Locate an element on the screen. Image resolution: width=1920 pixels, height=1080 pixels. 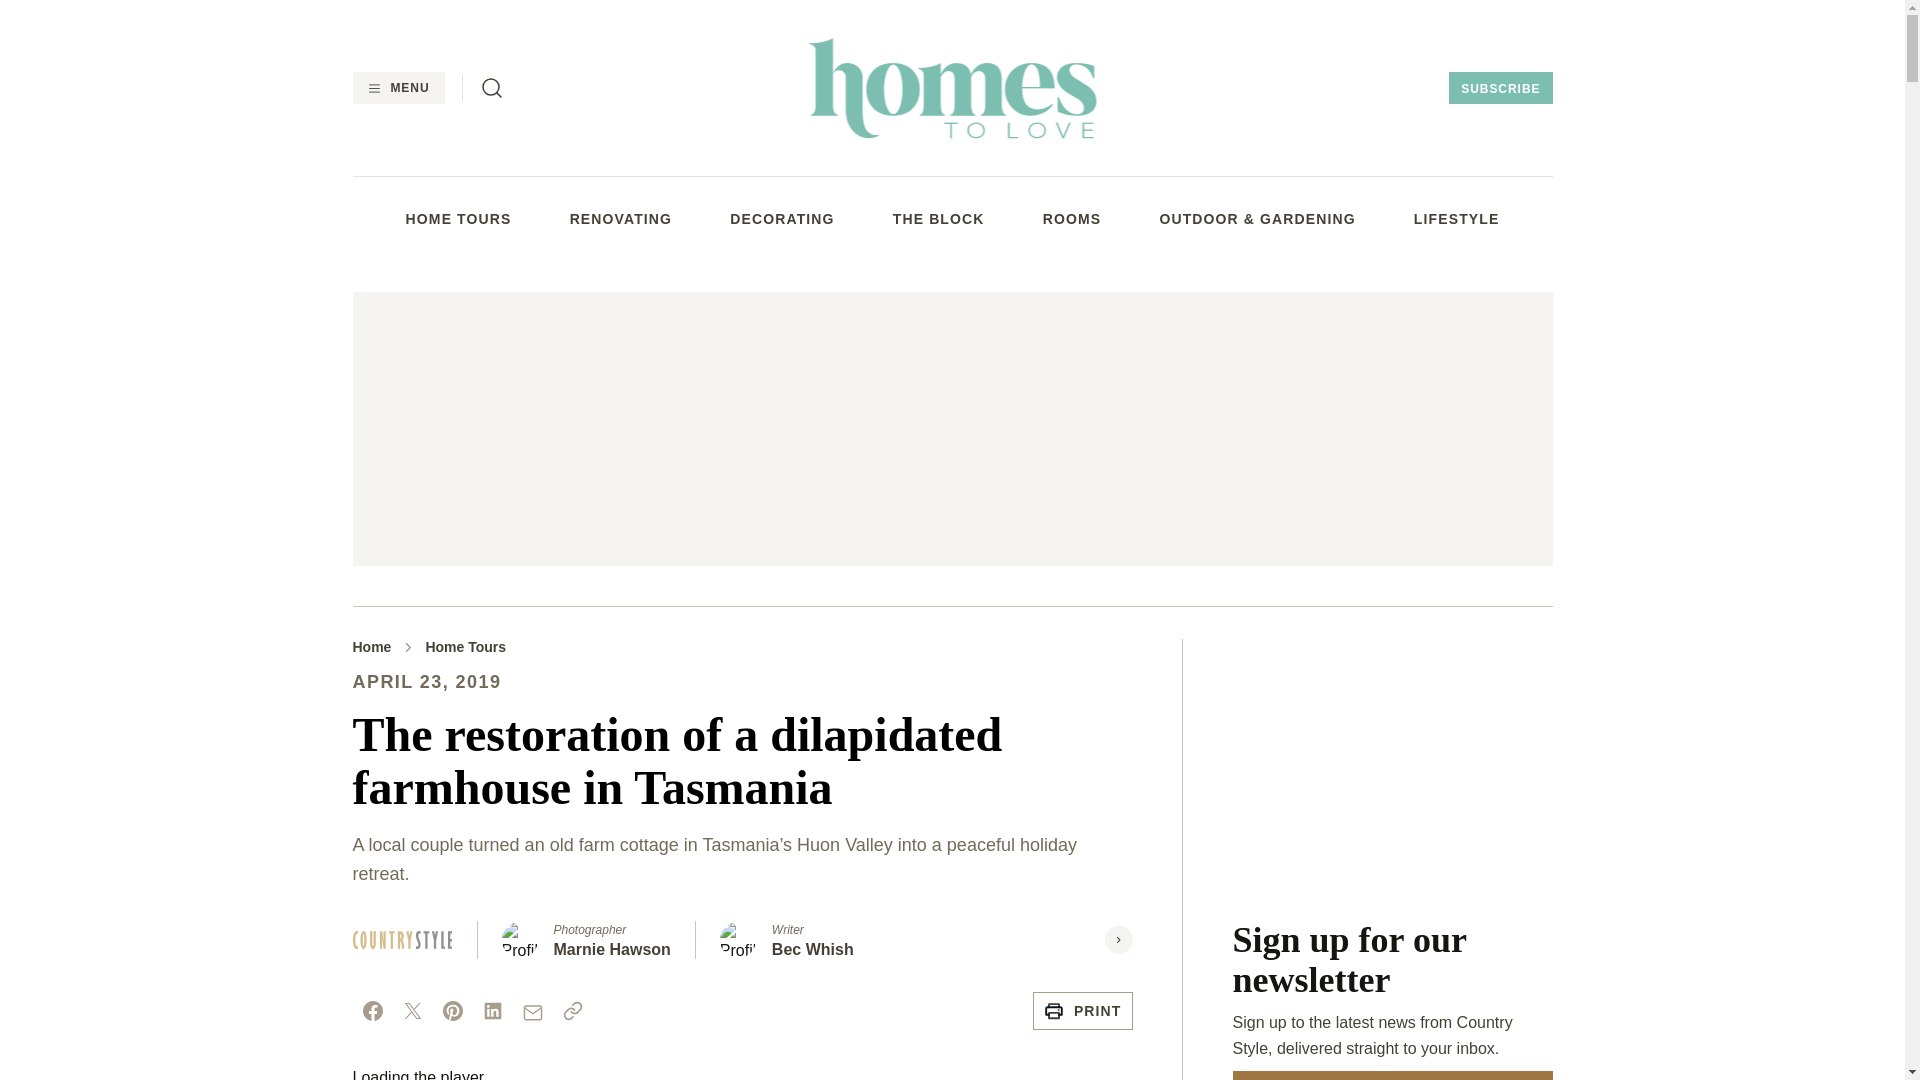
MENU is located at coordinates (397, 88).